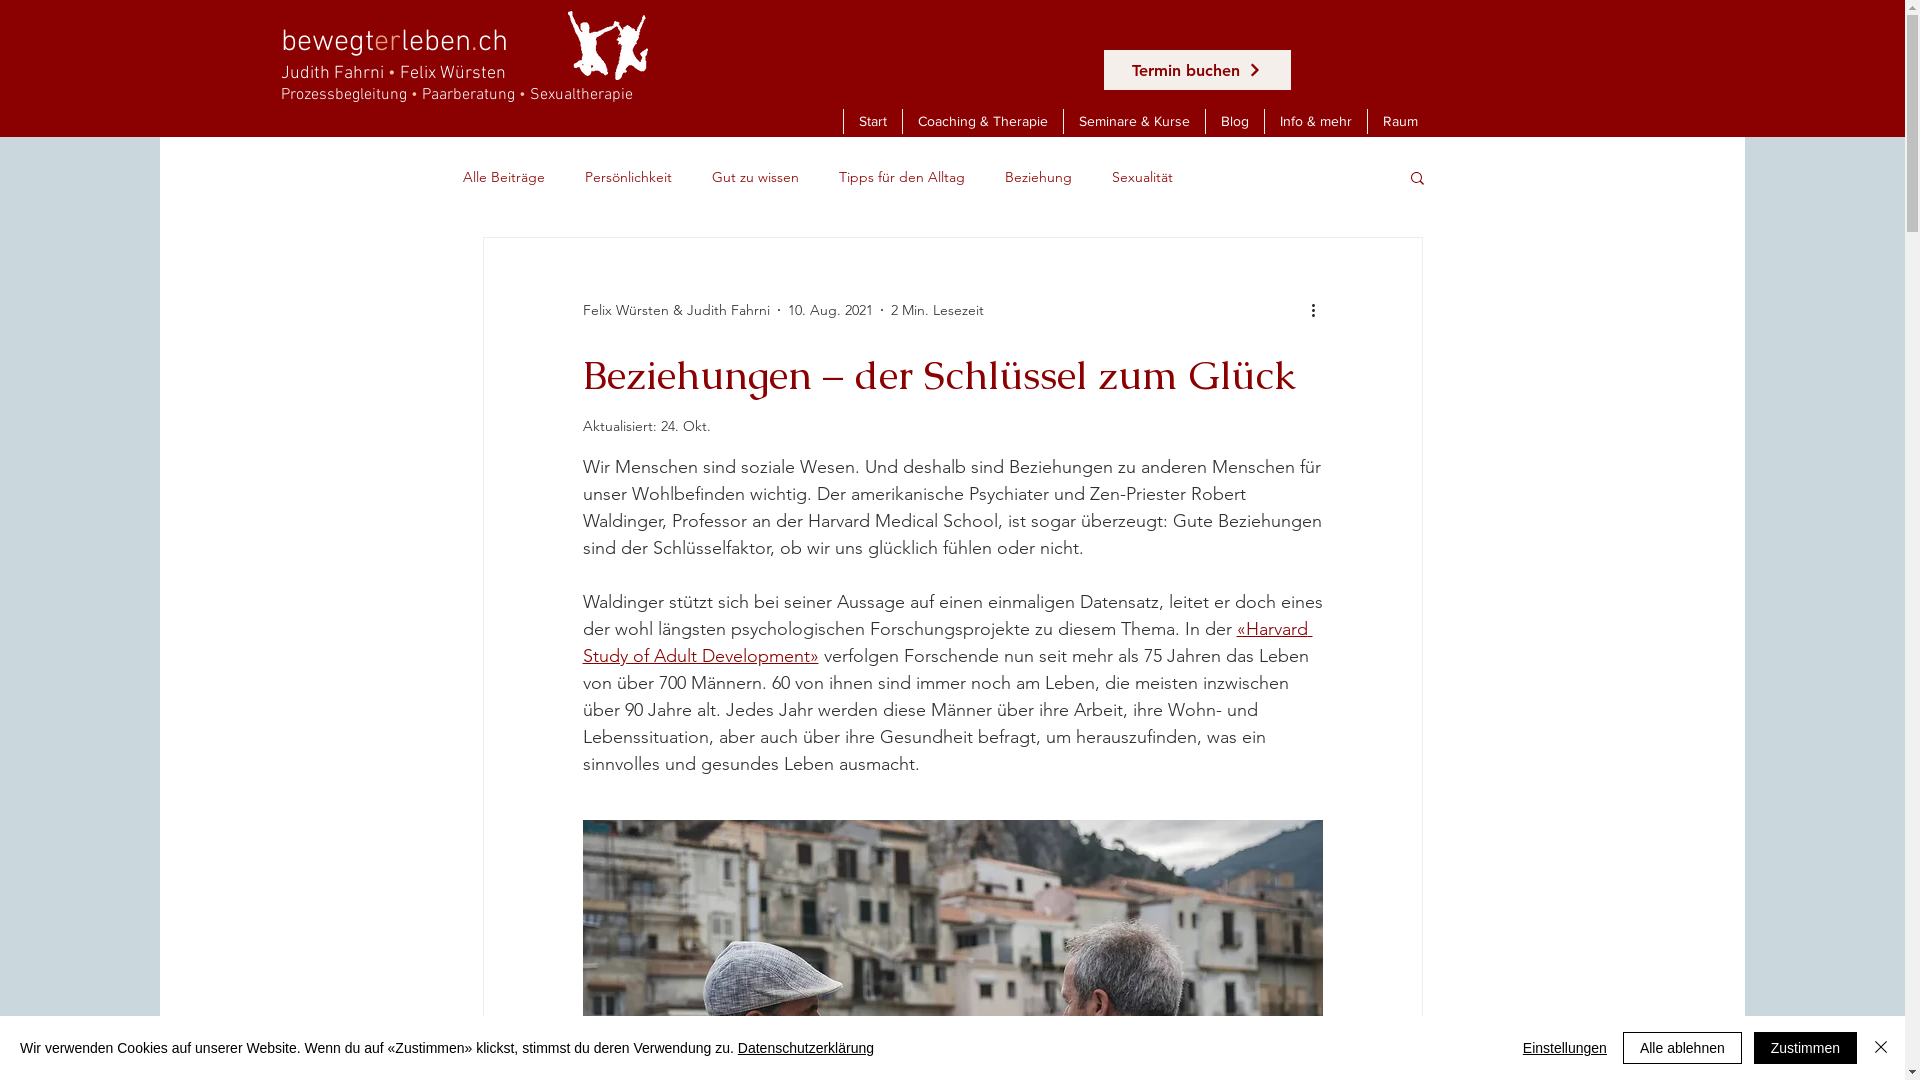  Describe the element at coordinates (1806, 1048) in the screenshot. I see `Zustimmen` at that location.